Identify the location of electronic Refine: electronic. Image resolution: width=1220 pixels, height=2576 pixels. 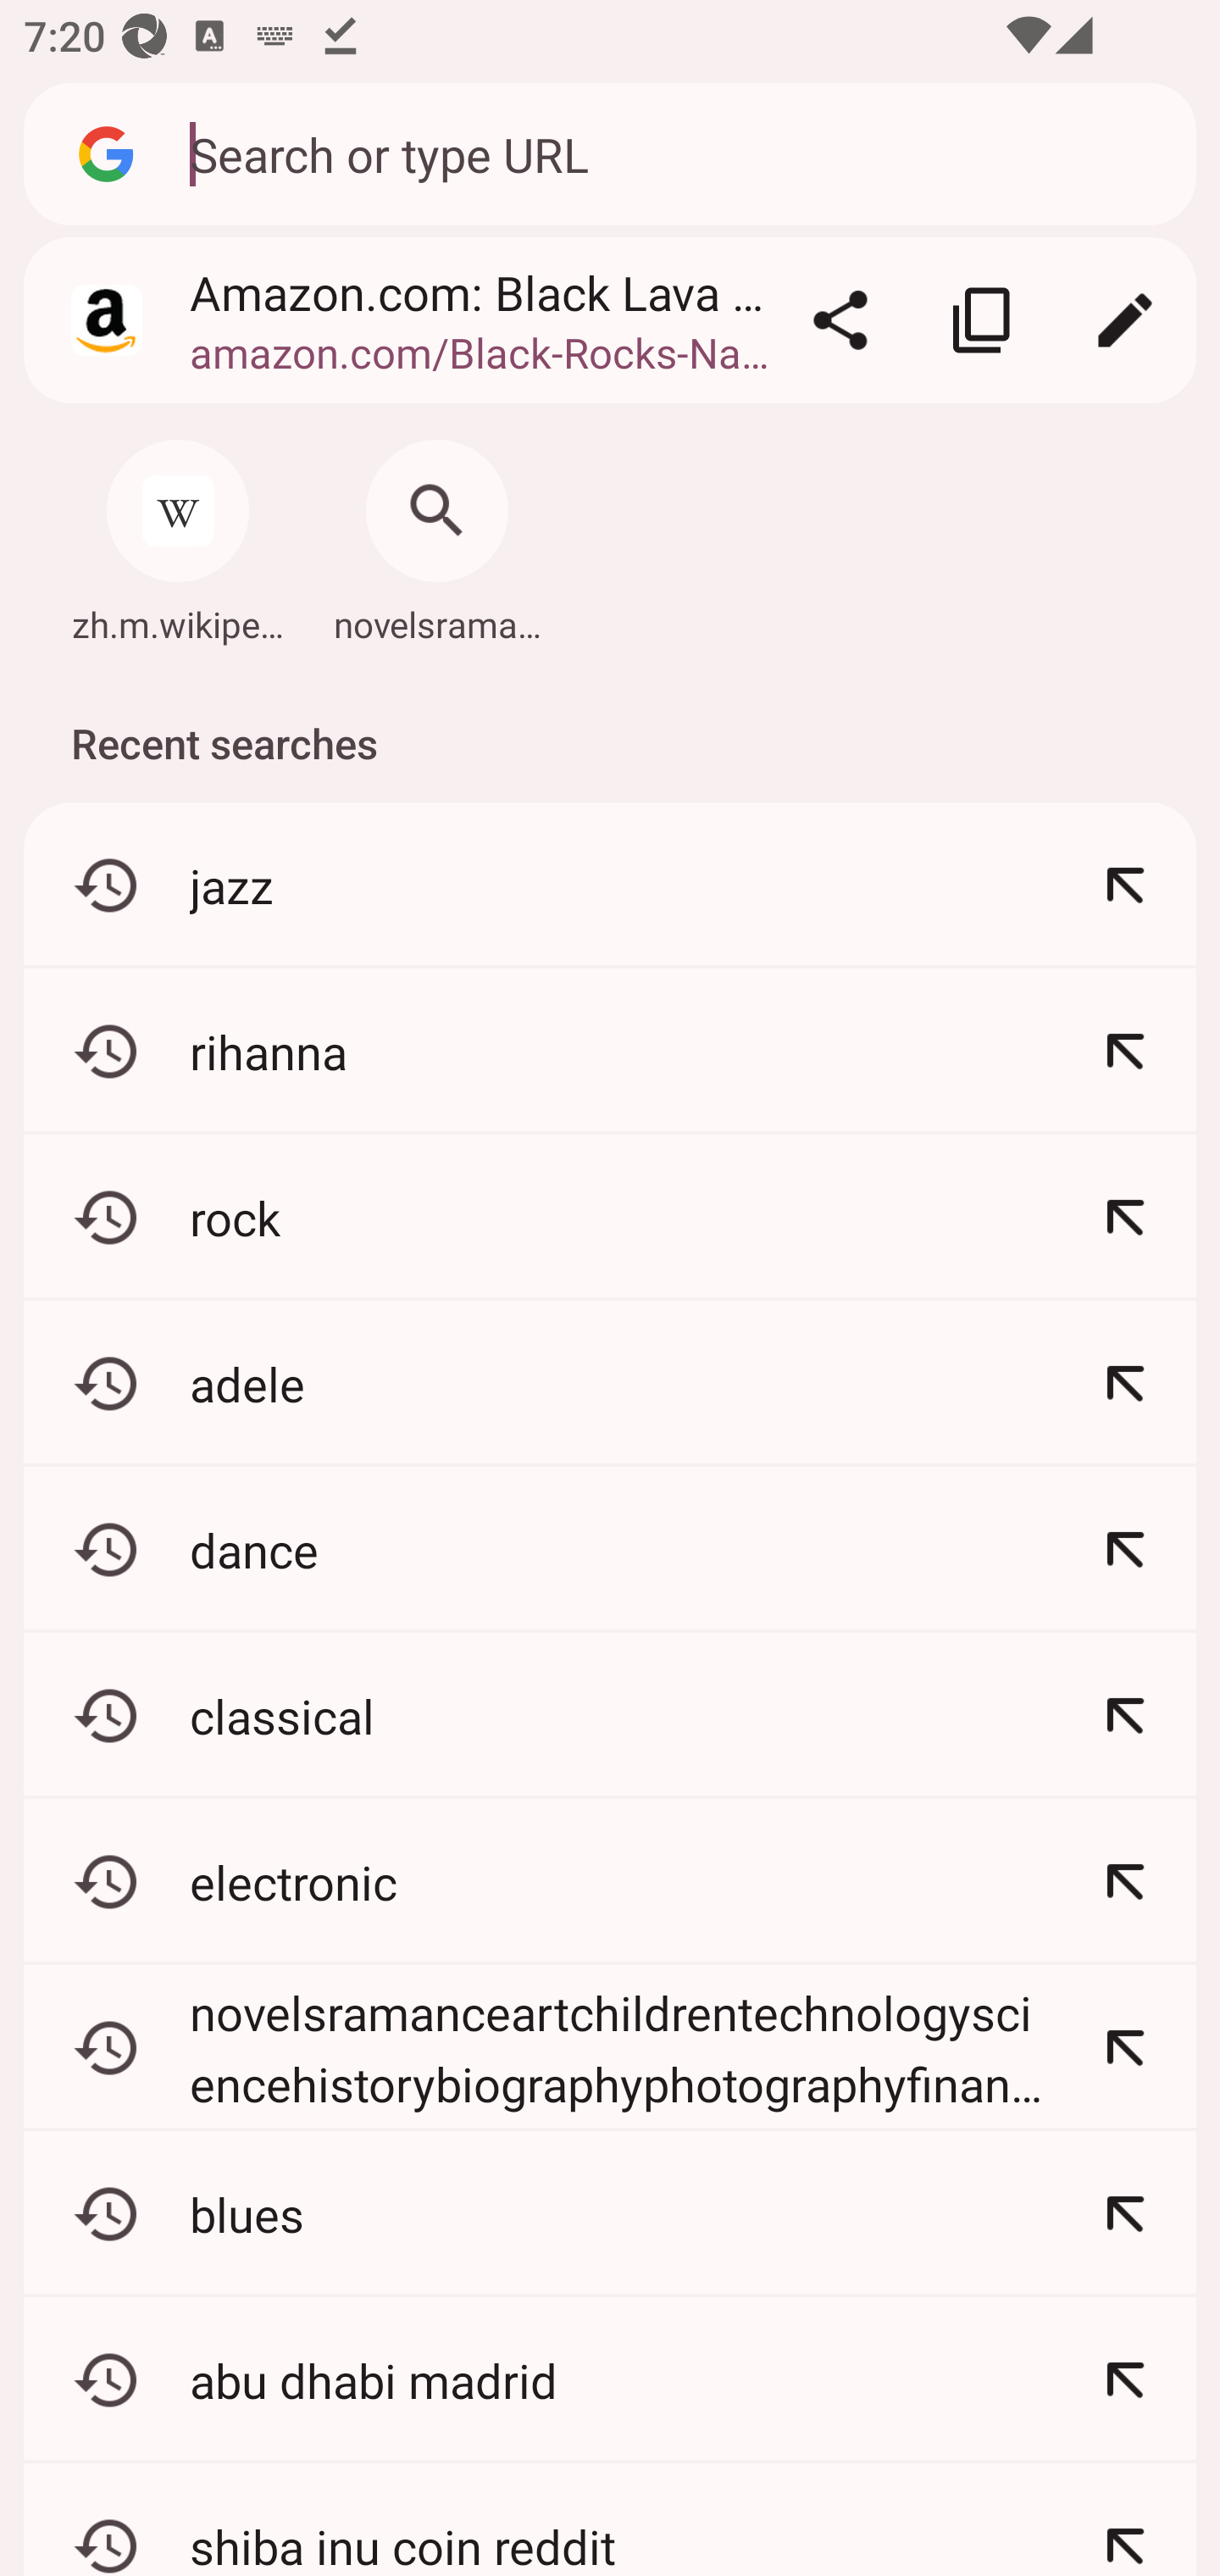
(610, 1881).